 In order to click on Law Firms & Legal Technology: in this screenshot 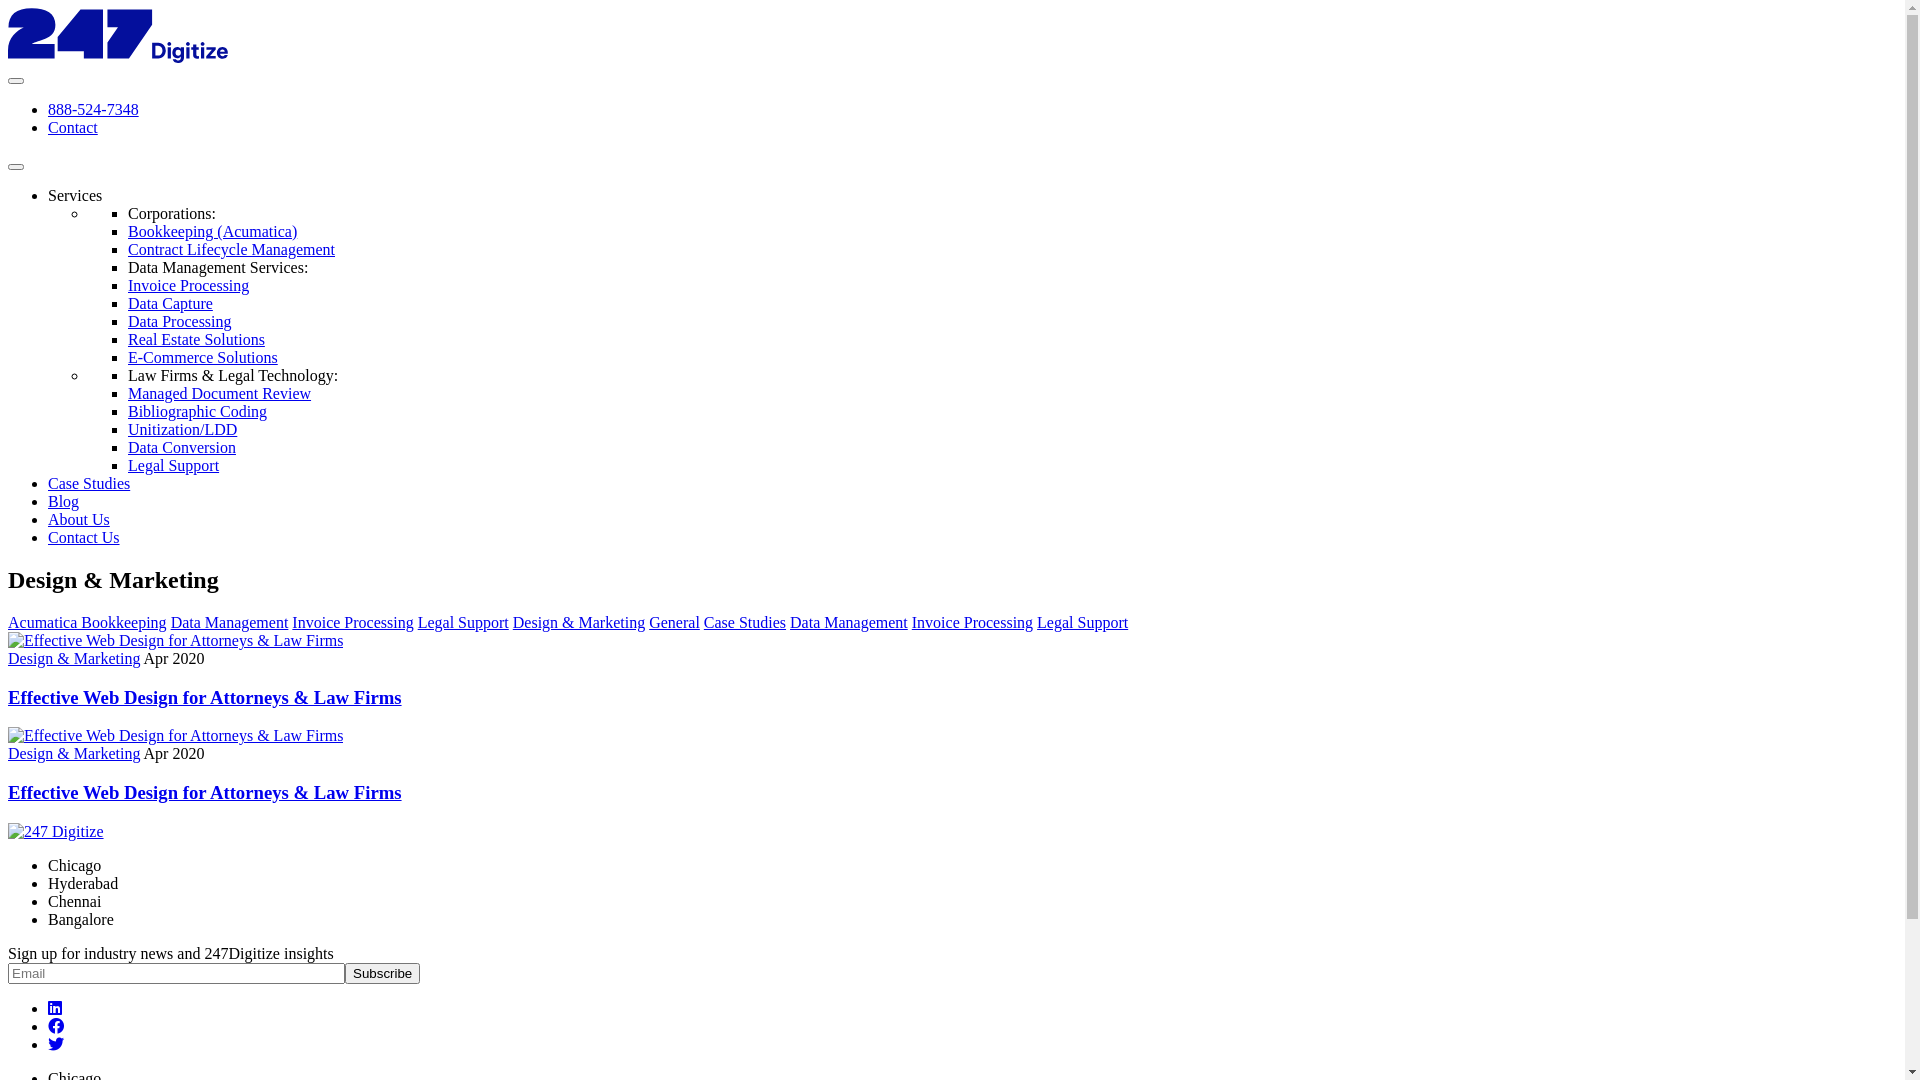, I will do `click(233, 376)`.